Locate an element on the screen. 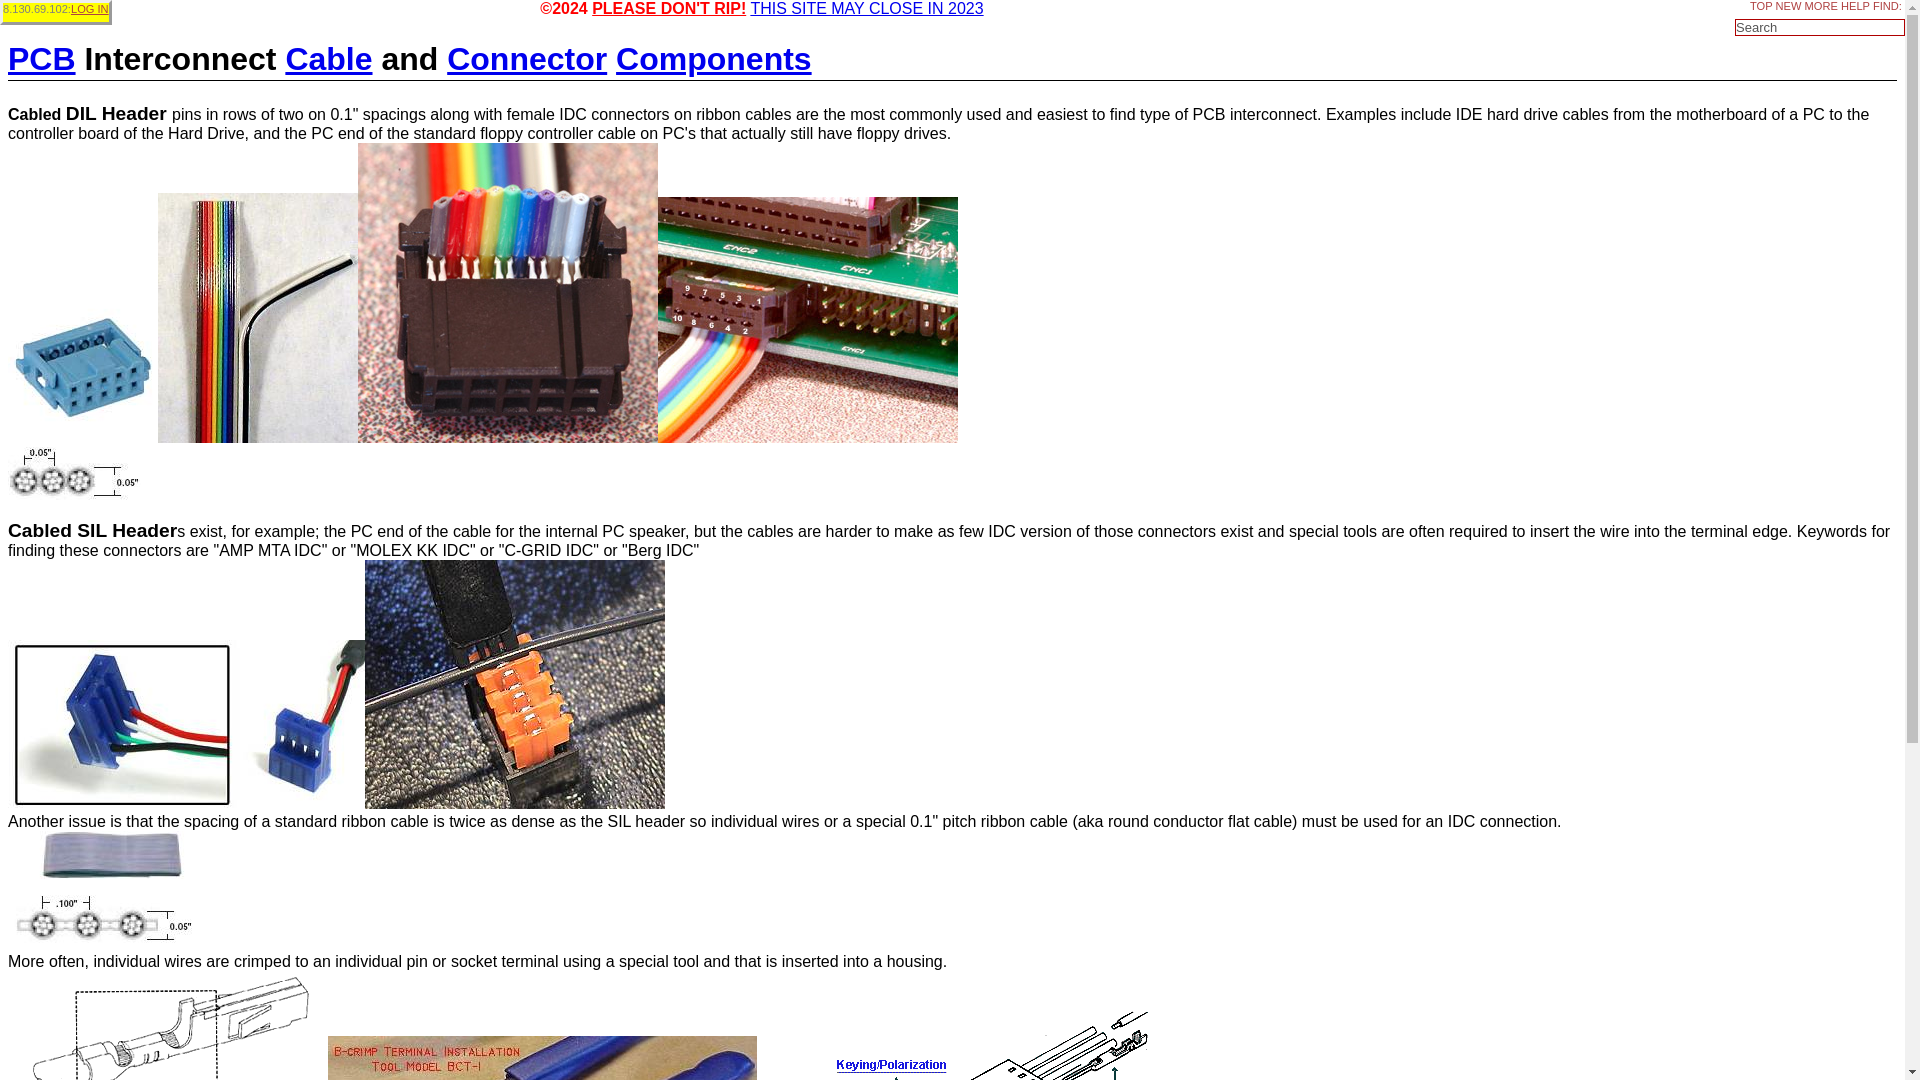 This screenshot has height=1080, width=1920. Monthly Change Log for the site is located at coordinates (1789, 6).